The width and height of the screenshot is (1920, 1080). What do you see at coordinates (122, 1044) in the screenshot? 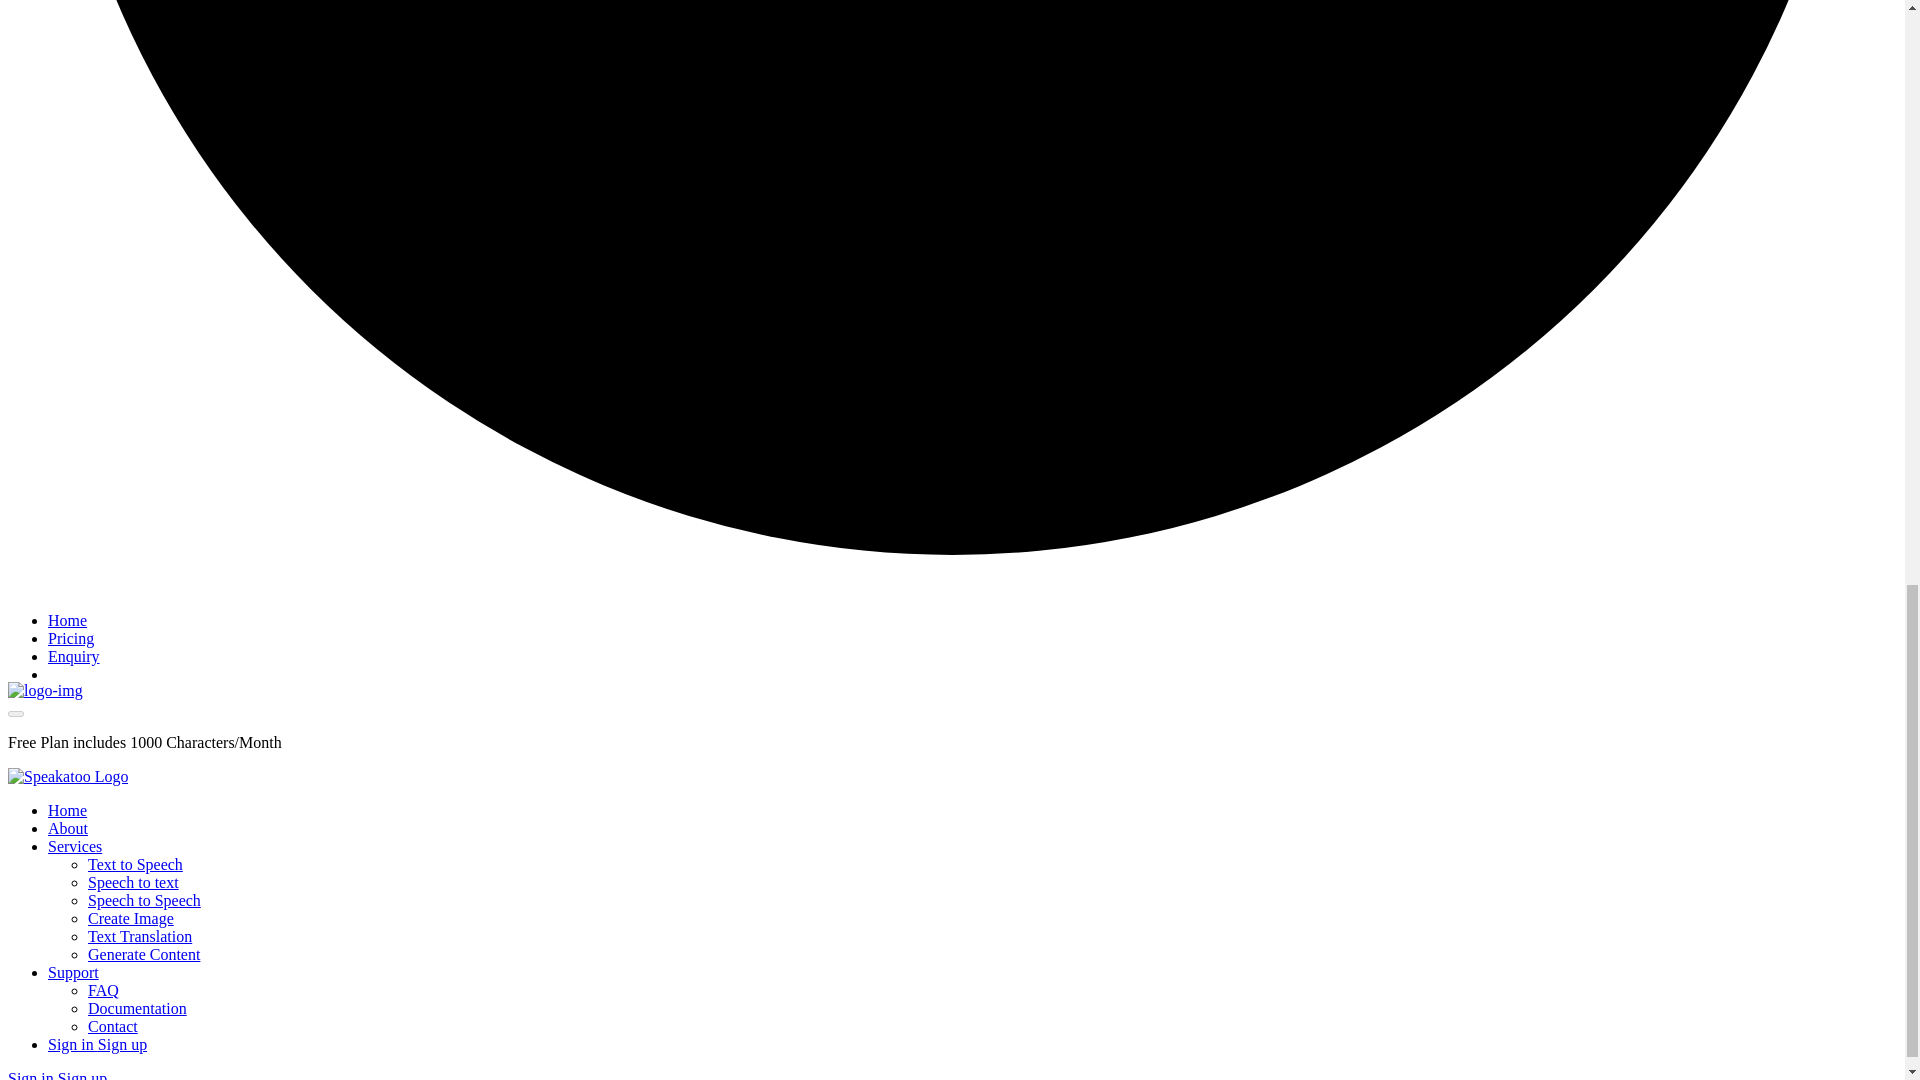
I see `Sign up` at bounding box center [122, 1044].